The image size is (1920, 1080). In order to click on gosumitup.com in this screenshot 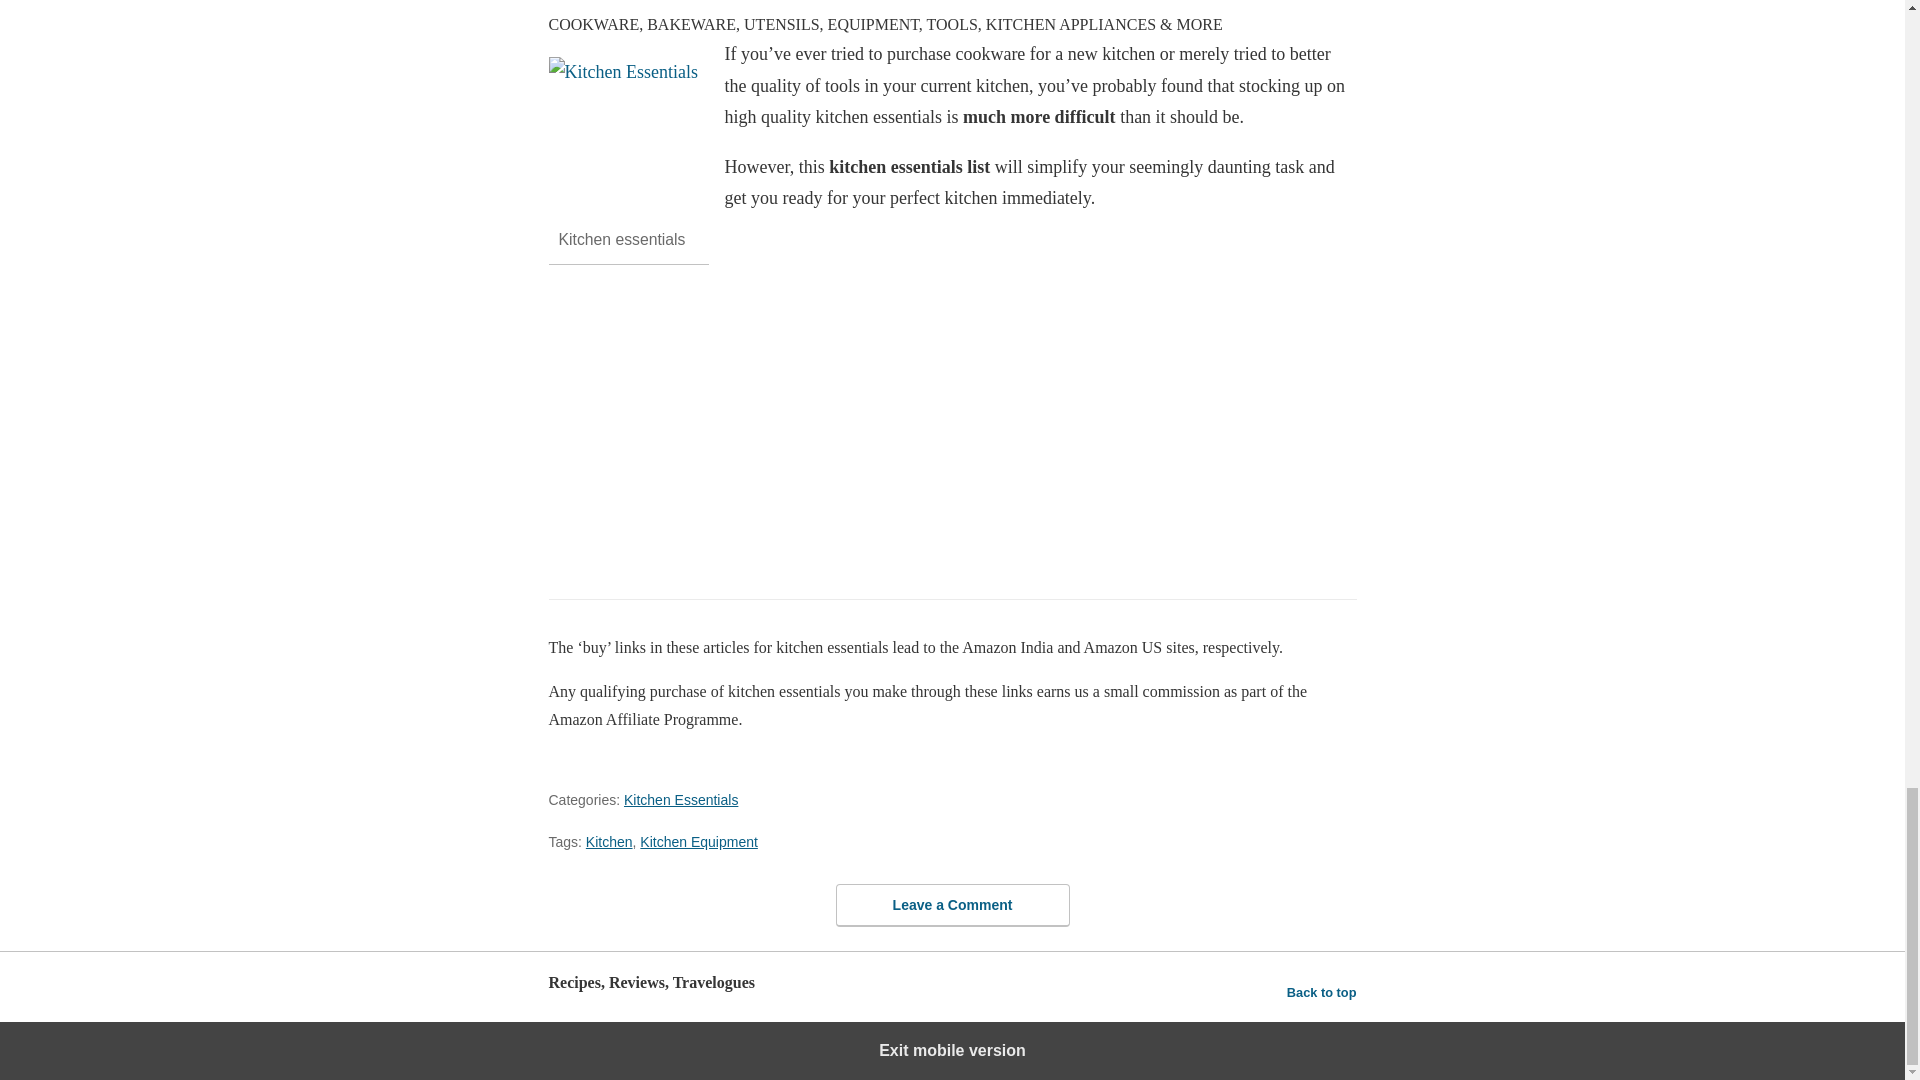, I will do `click(1058, 520)`.